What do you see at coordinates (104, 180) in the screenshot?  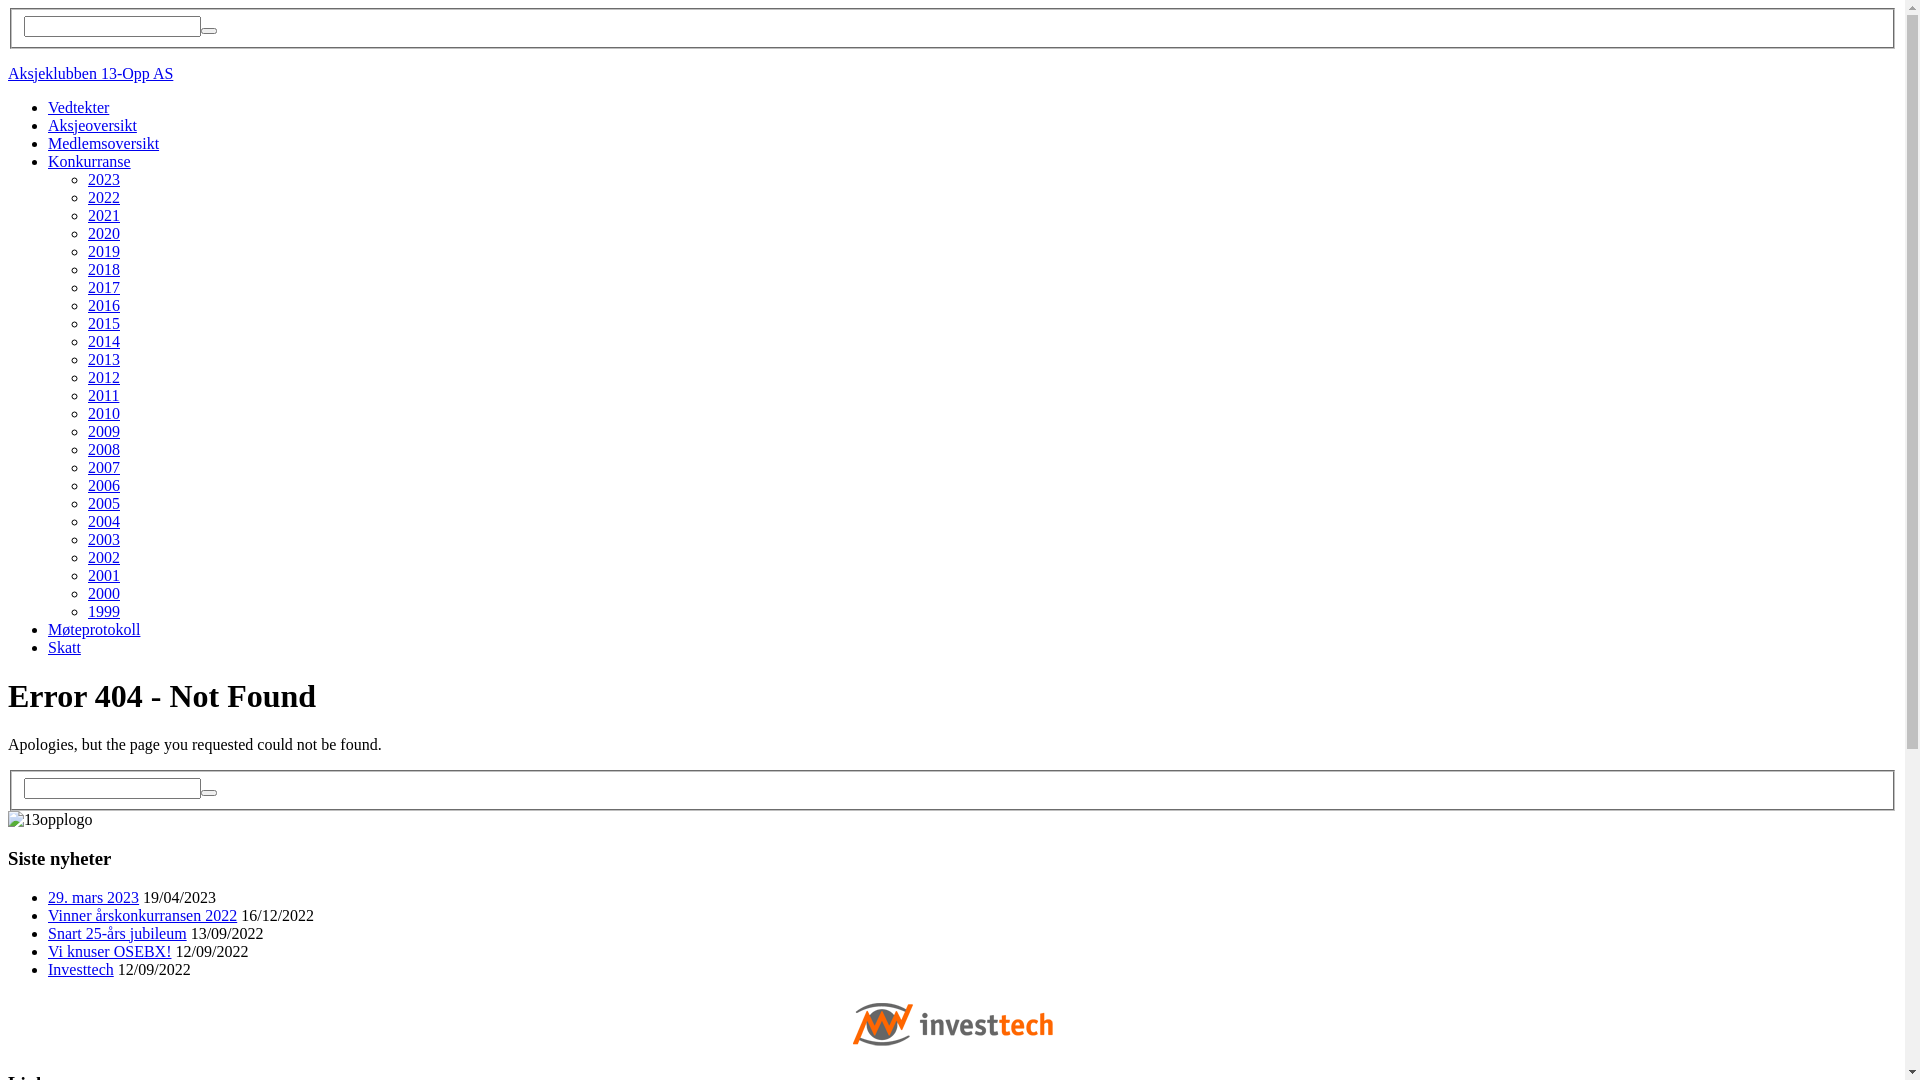 I see `2023` at bounding box center [104, 180].